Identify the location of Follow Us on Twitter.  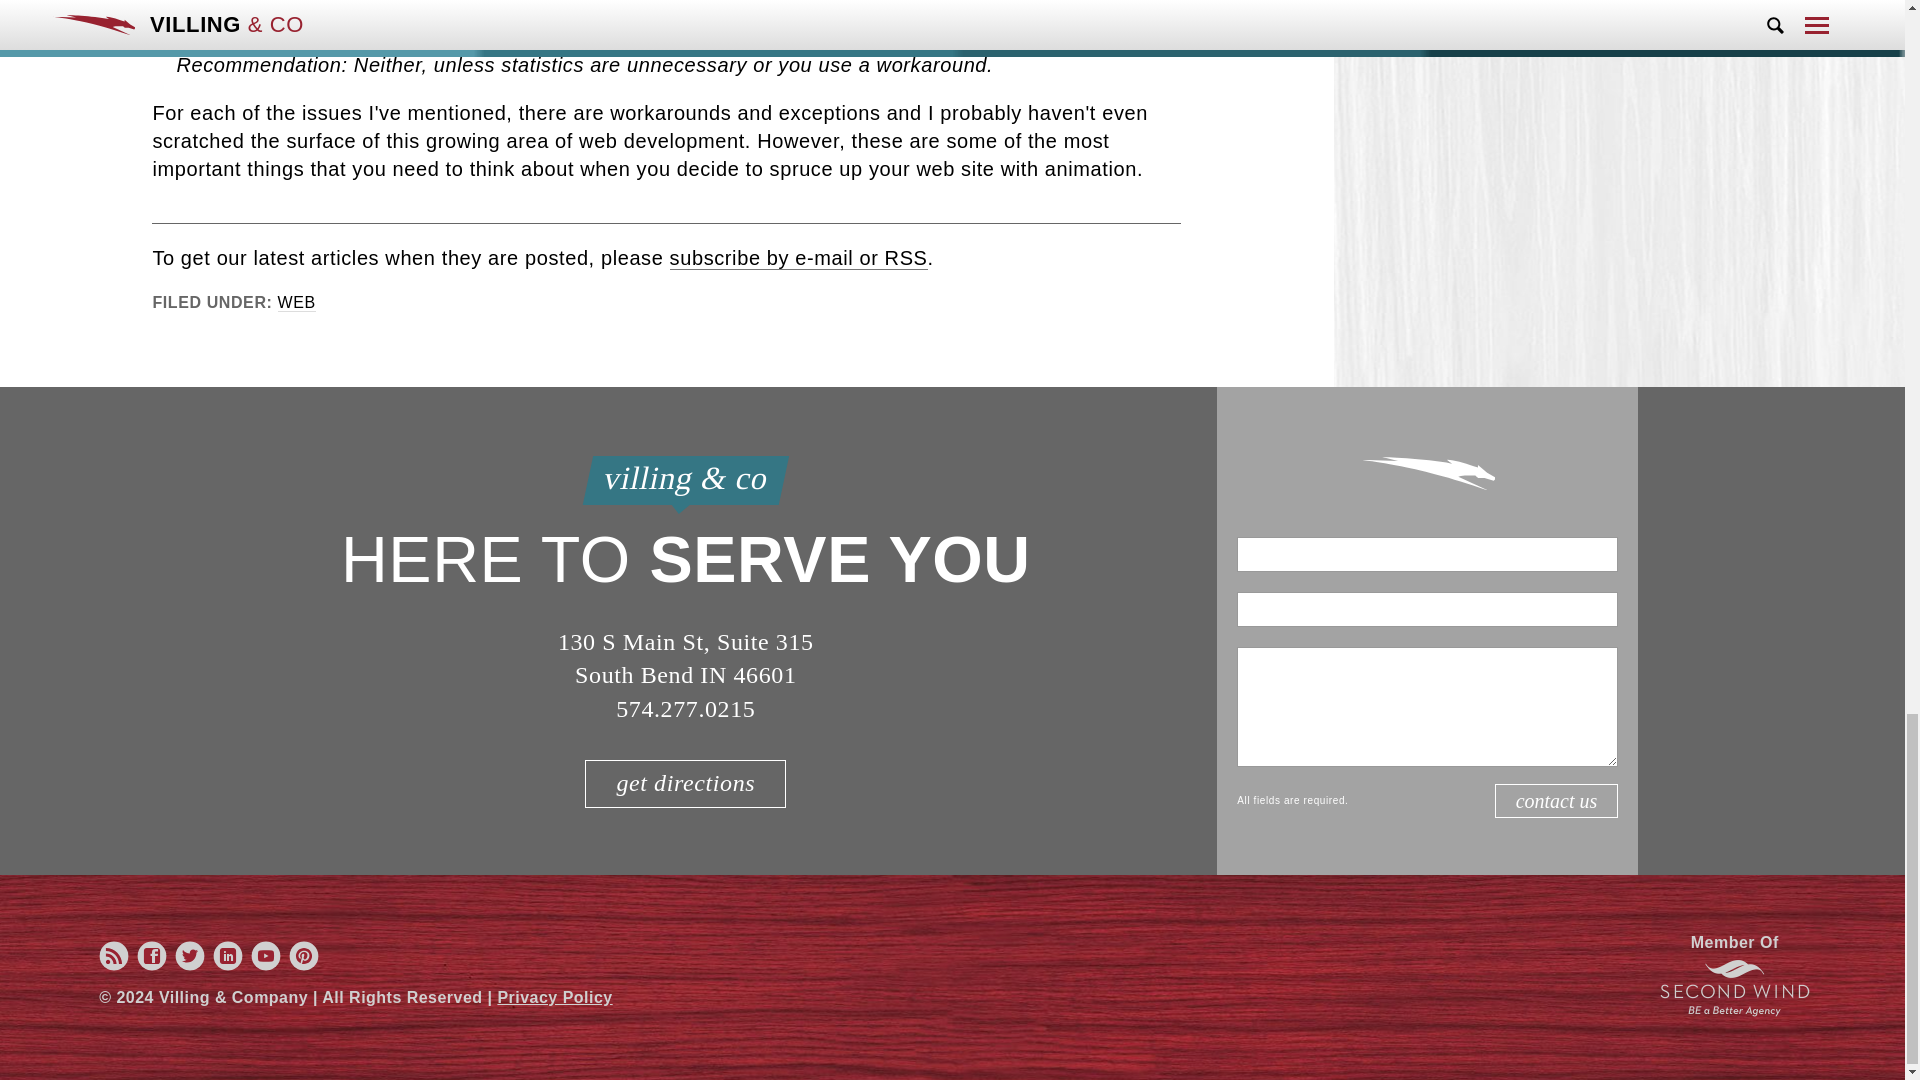
(190, 966).